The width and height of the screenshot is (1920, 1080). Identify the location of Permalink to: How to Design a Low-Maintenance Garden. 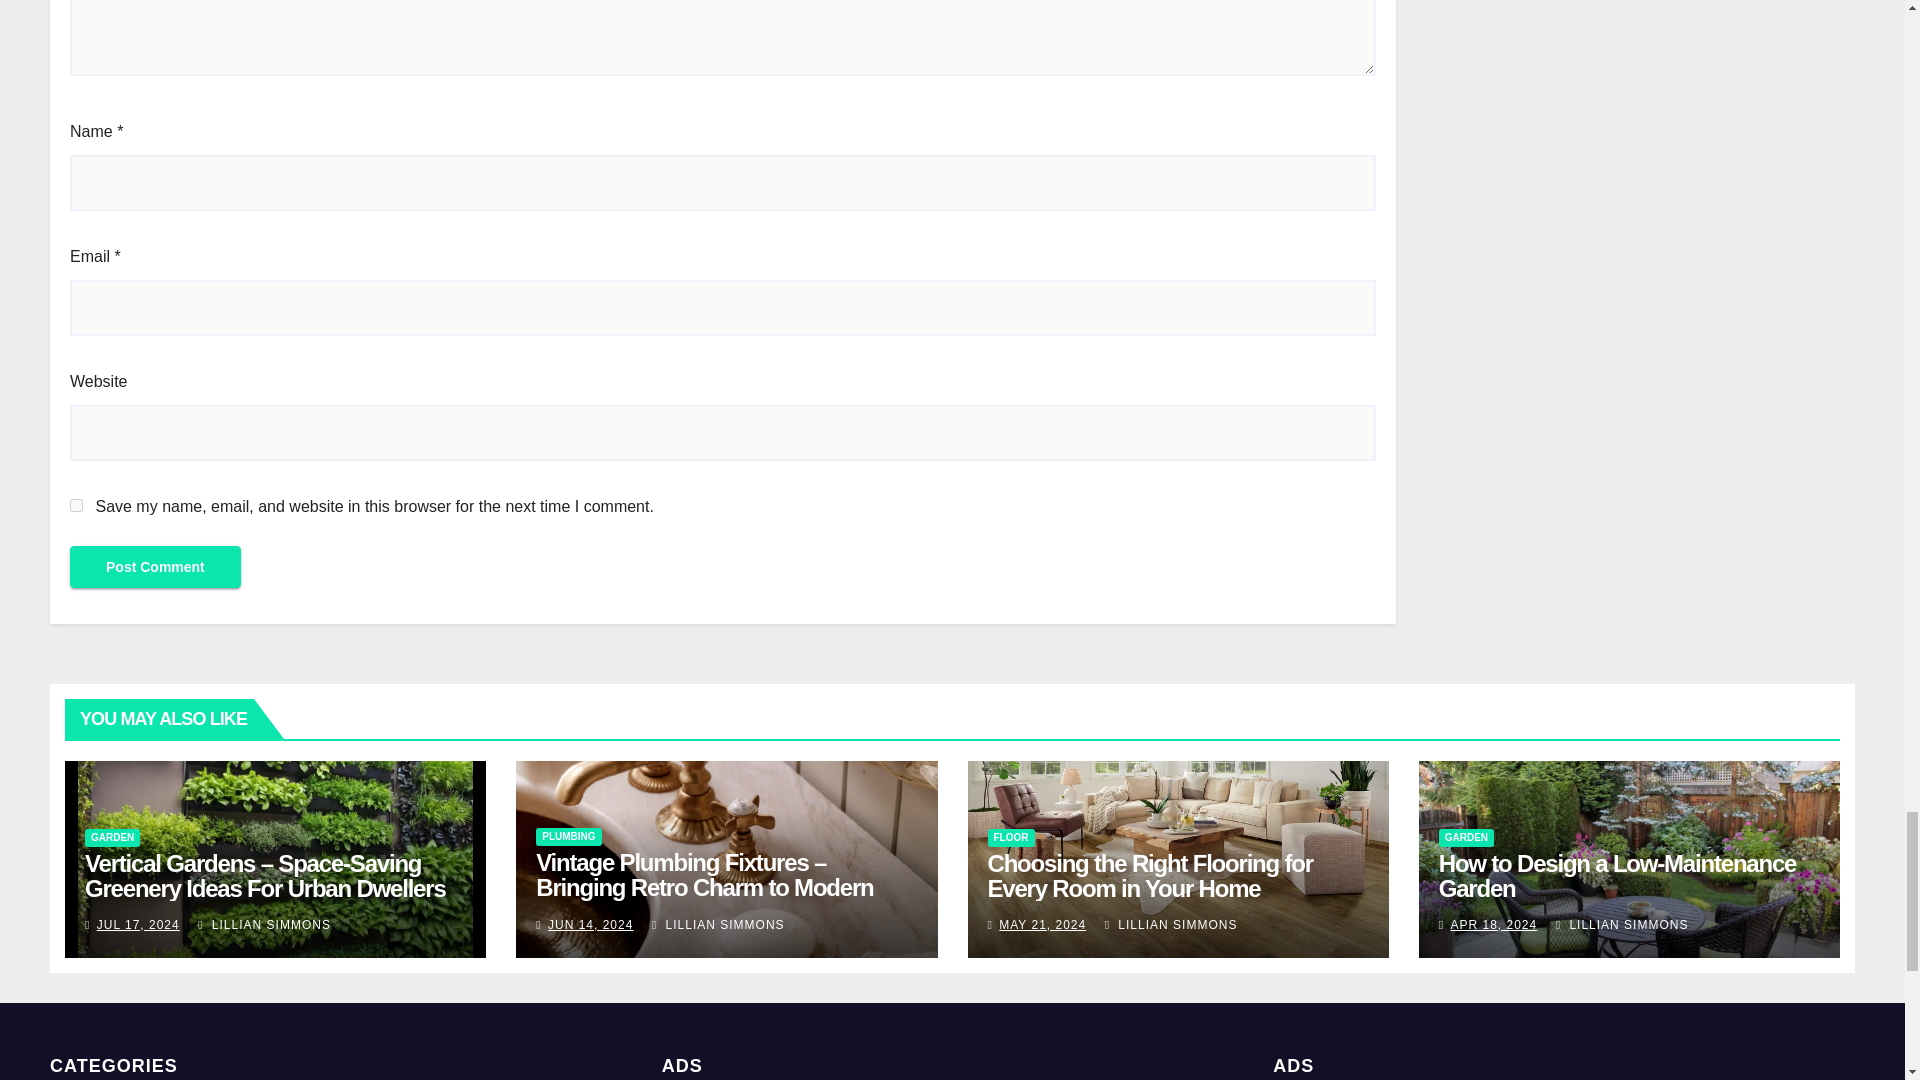
(1618, 875).